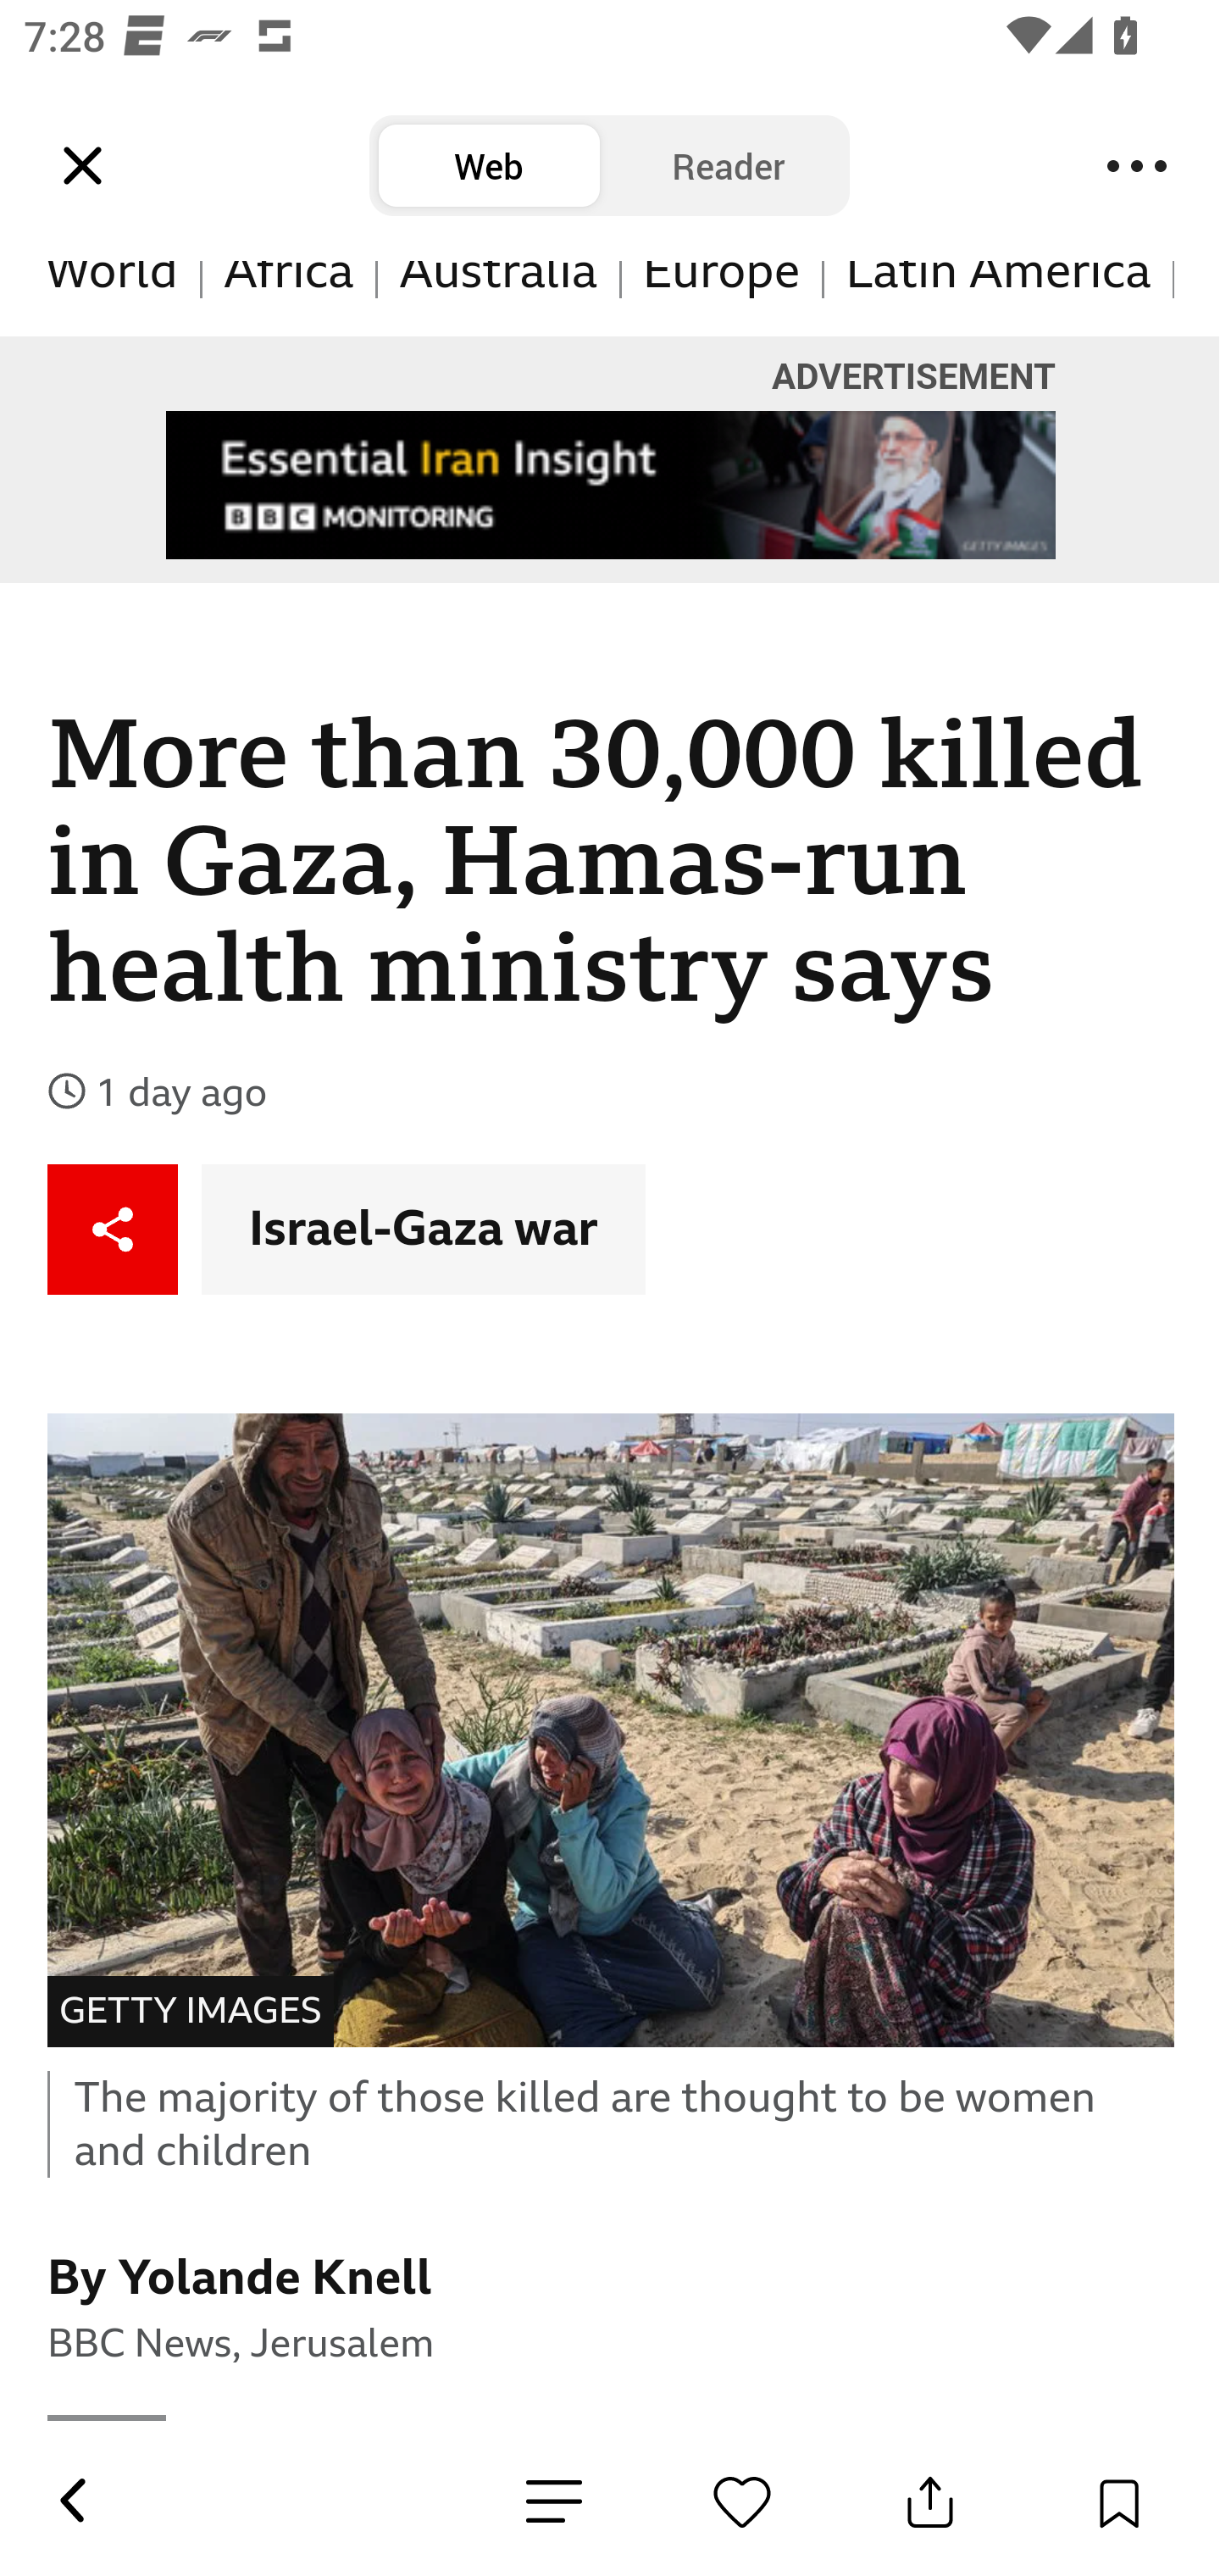 The image size is (1220, 2576). What do you see at coordinates (1118, 2501) in the screenshot?
I see `Save Button` at bounding box center [1118, 2501].